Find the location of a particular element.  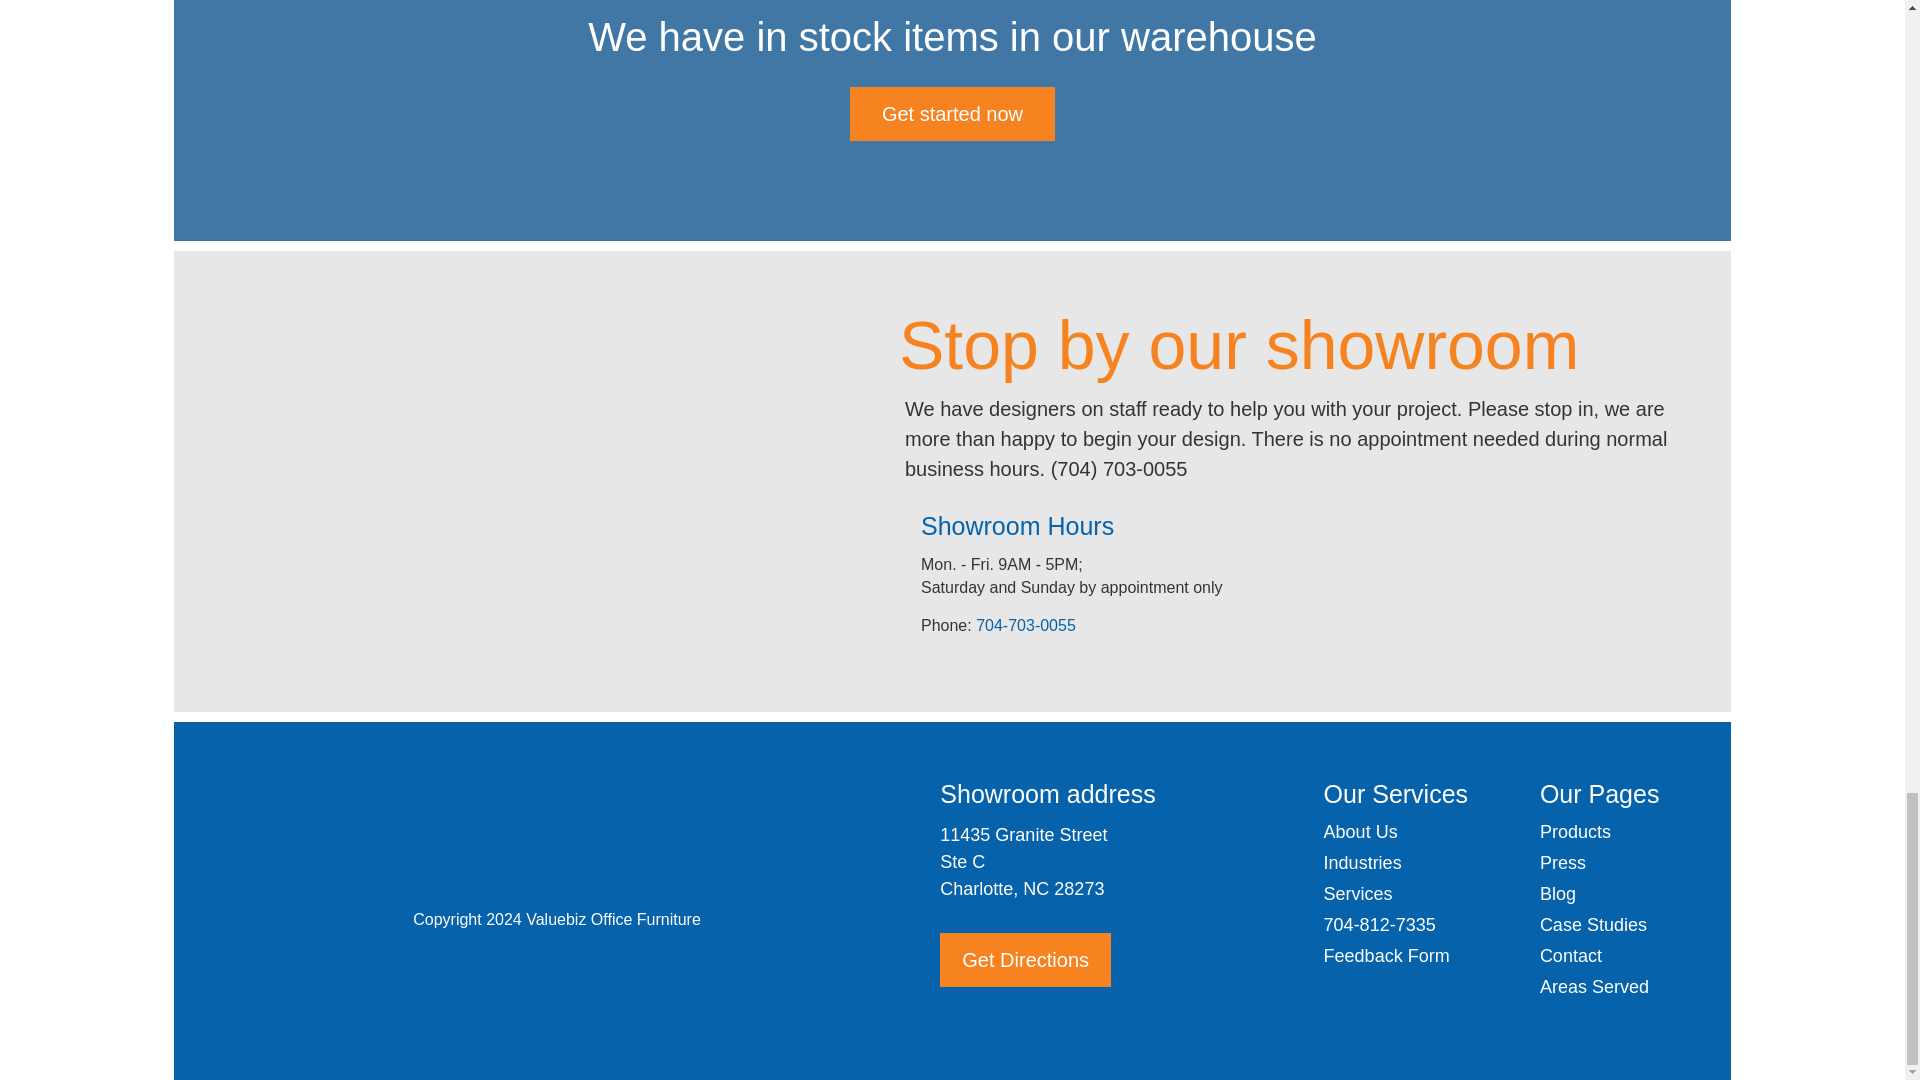

Get Directions is located at coordinates (1026, 960).